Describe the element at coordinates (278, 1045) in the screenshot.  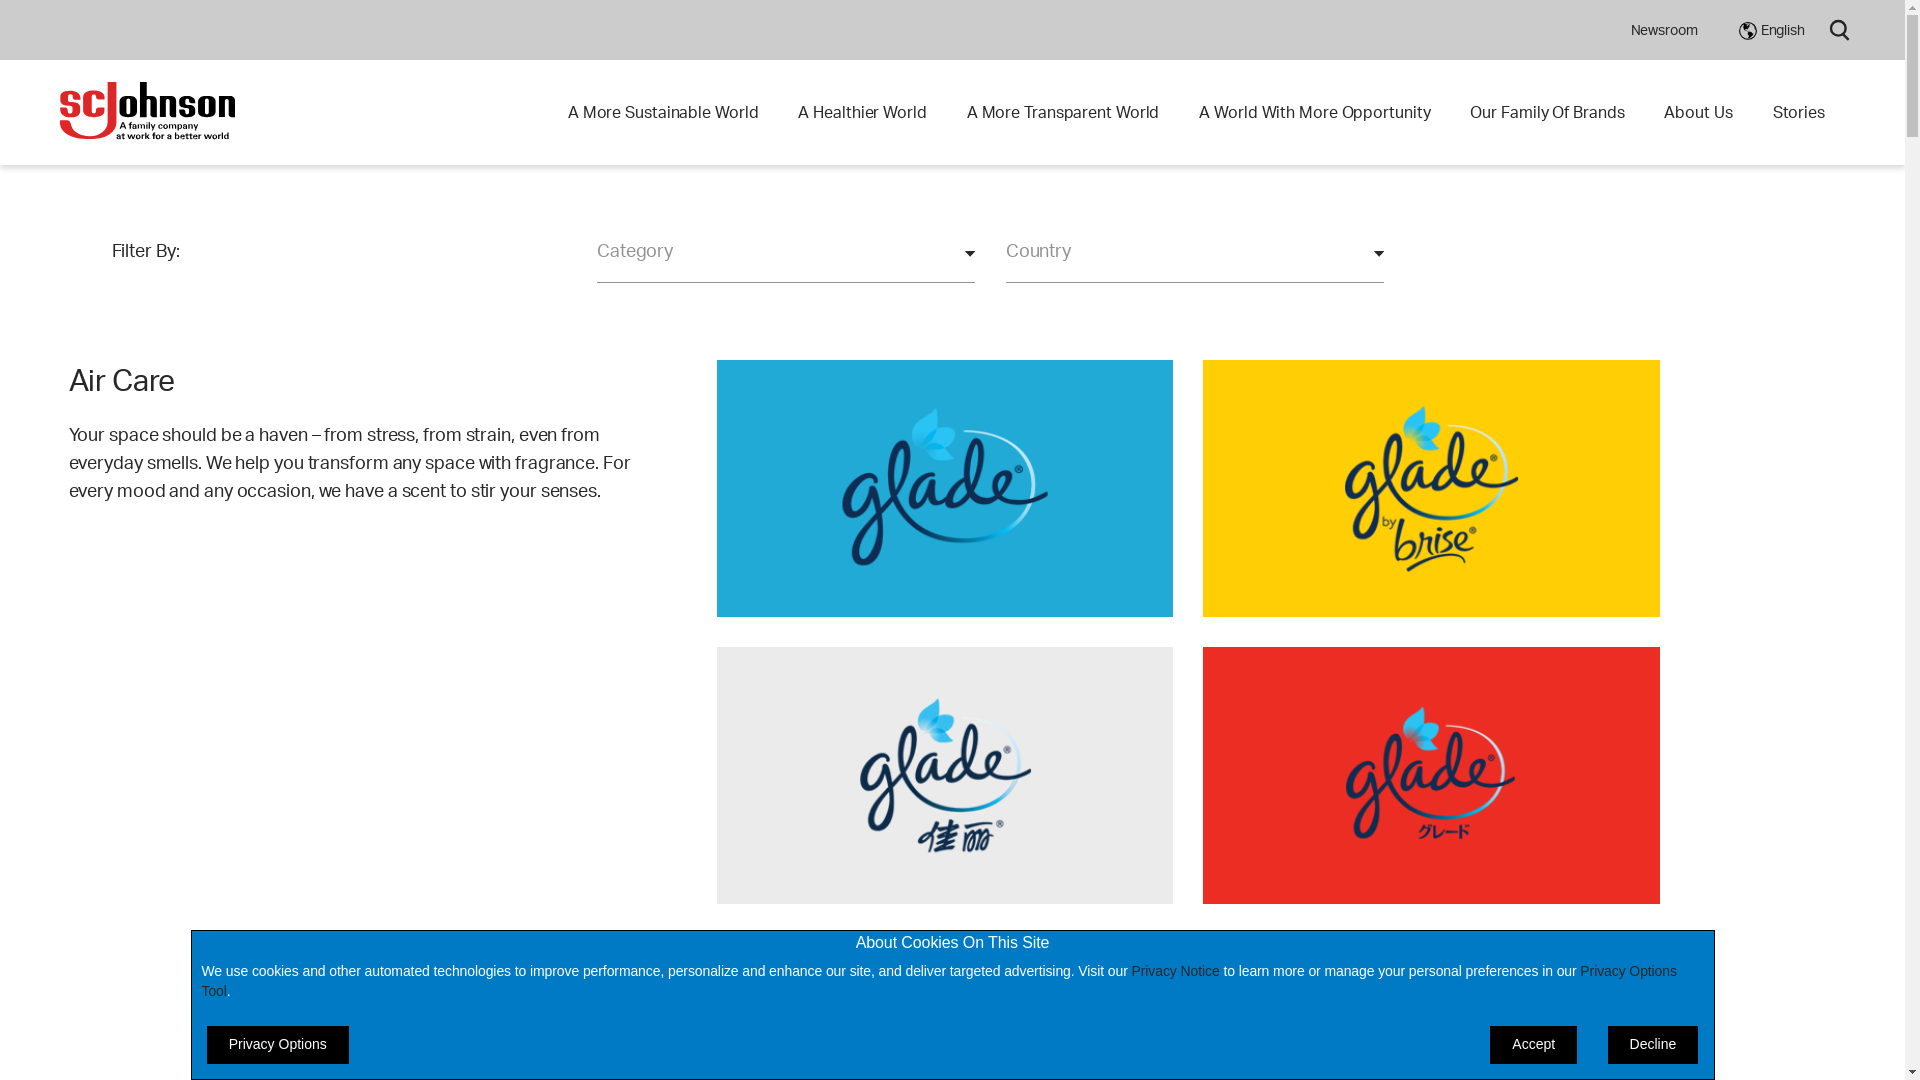
I see `Privacy Options` at that location.